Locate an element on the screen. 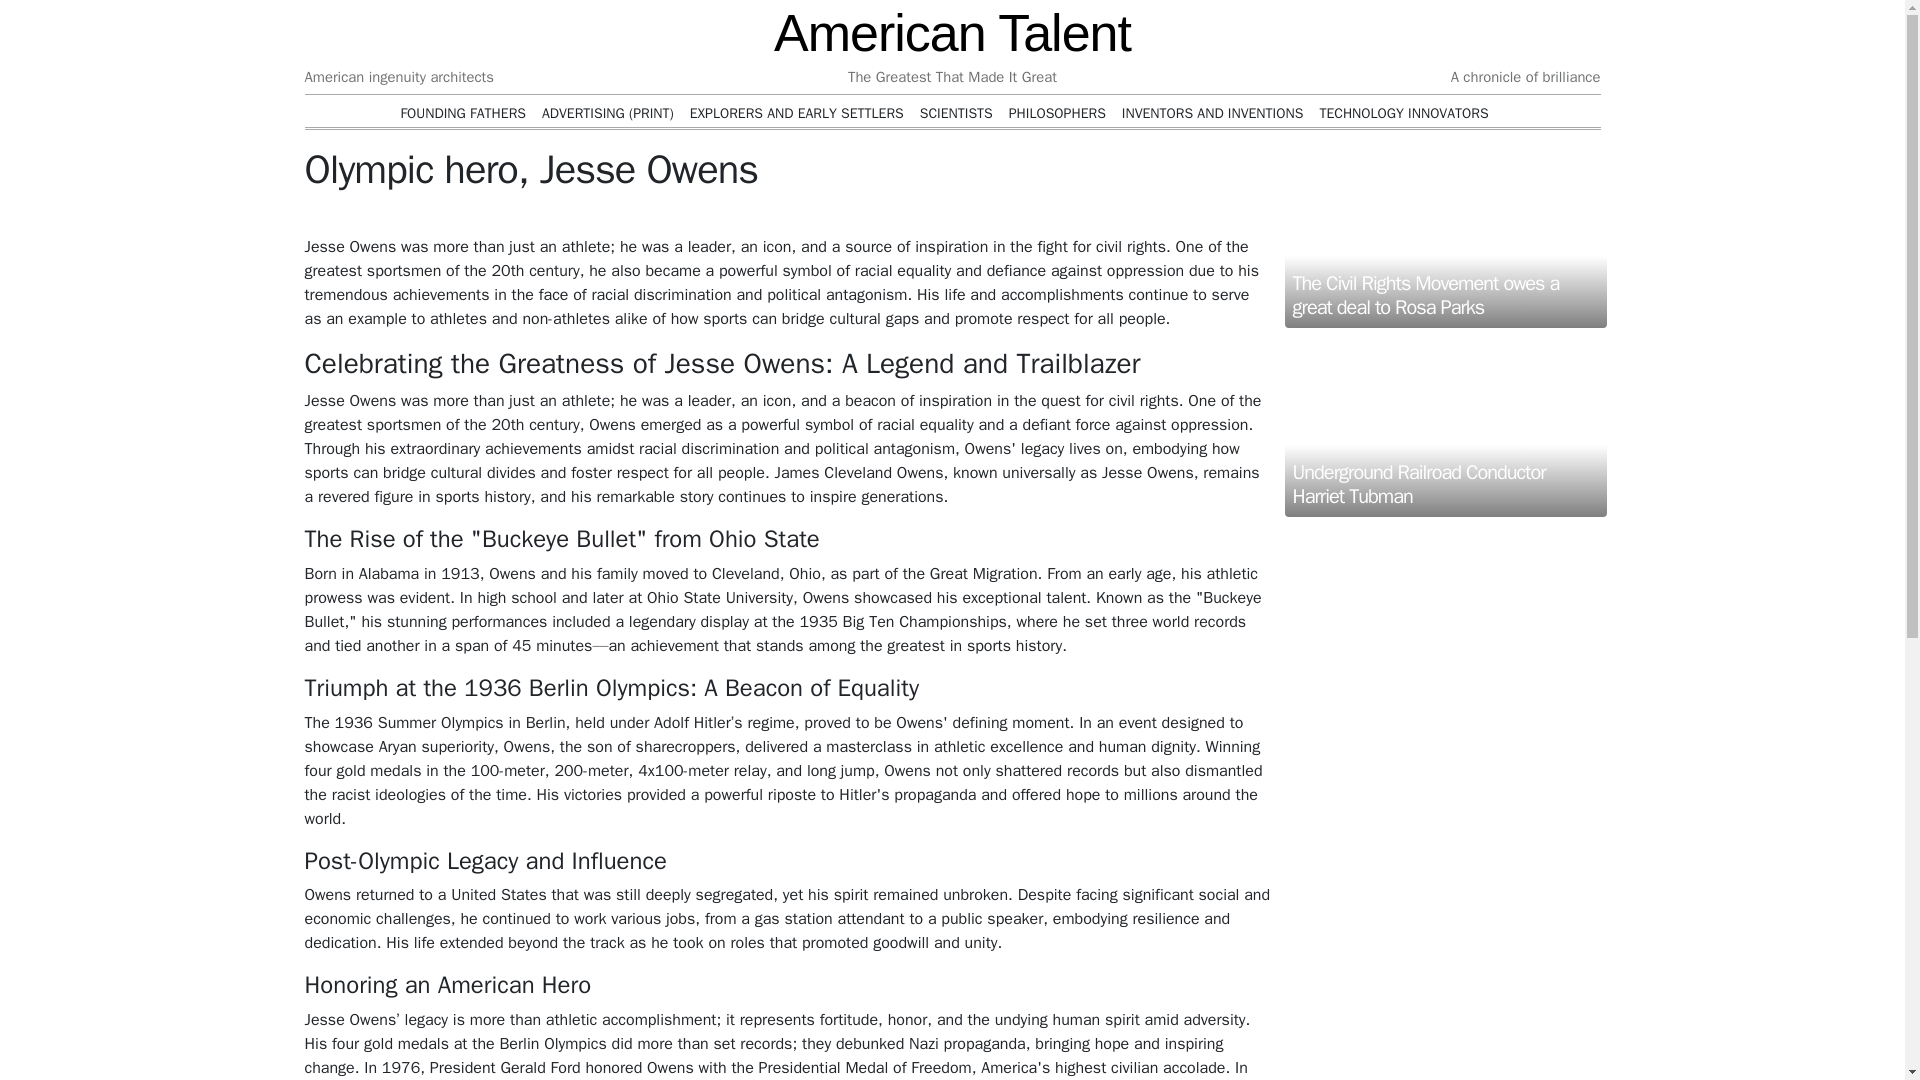  INVENTORS AND INVENTIONS is located at coordinates (1212, 114).